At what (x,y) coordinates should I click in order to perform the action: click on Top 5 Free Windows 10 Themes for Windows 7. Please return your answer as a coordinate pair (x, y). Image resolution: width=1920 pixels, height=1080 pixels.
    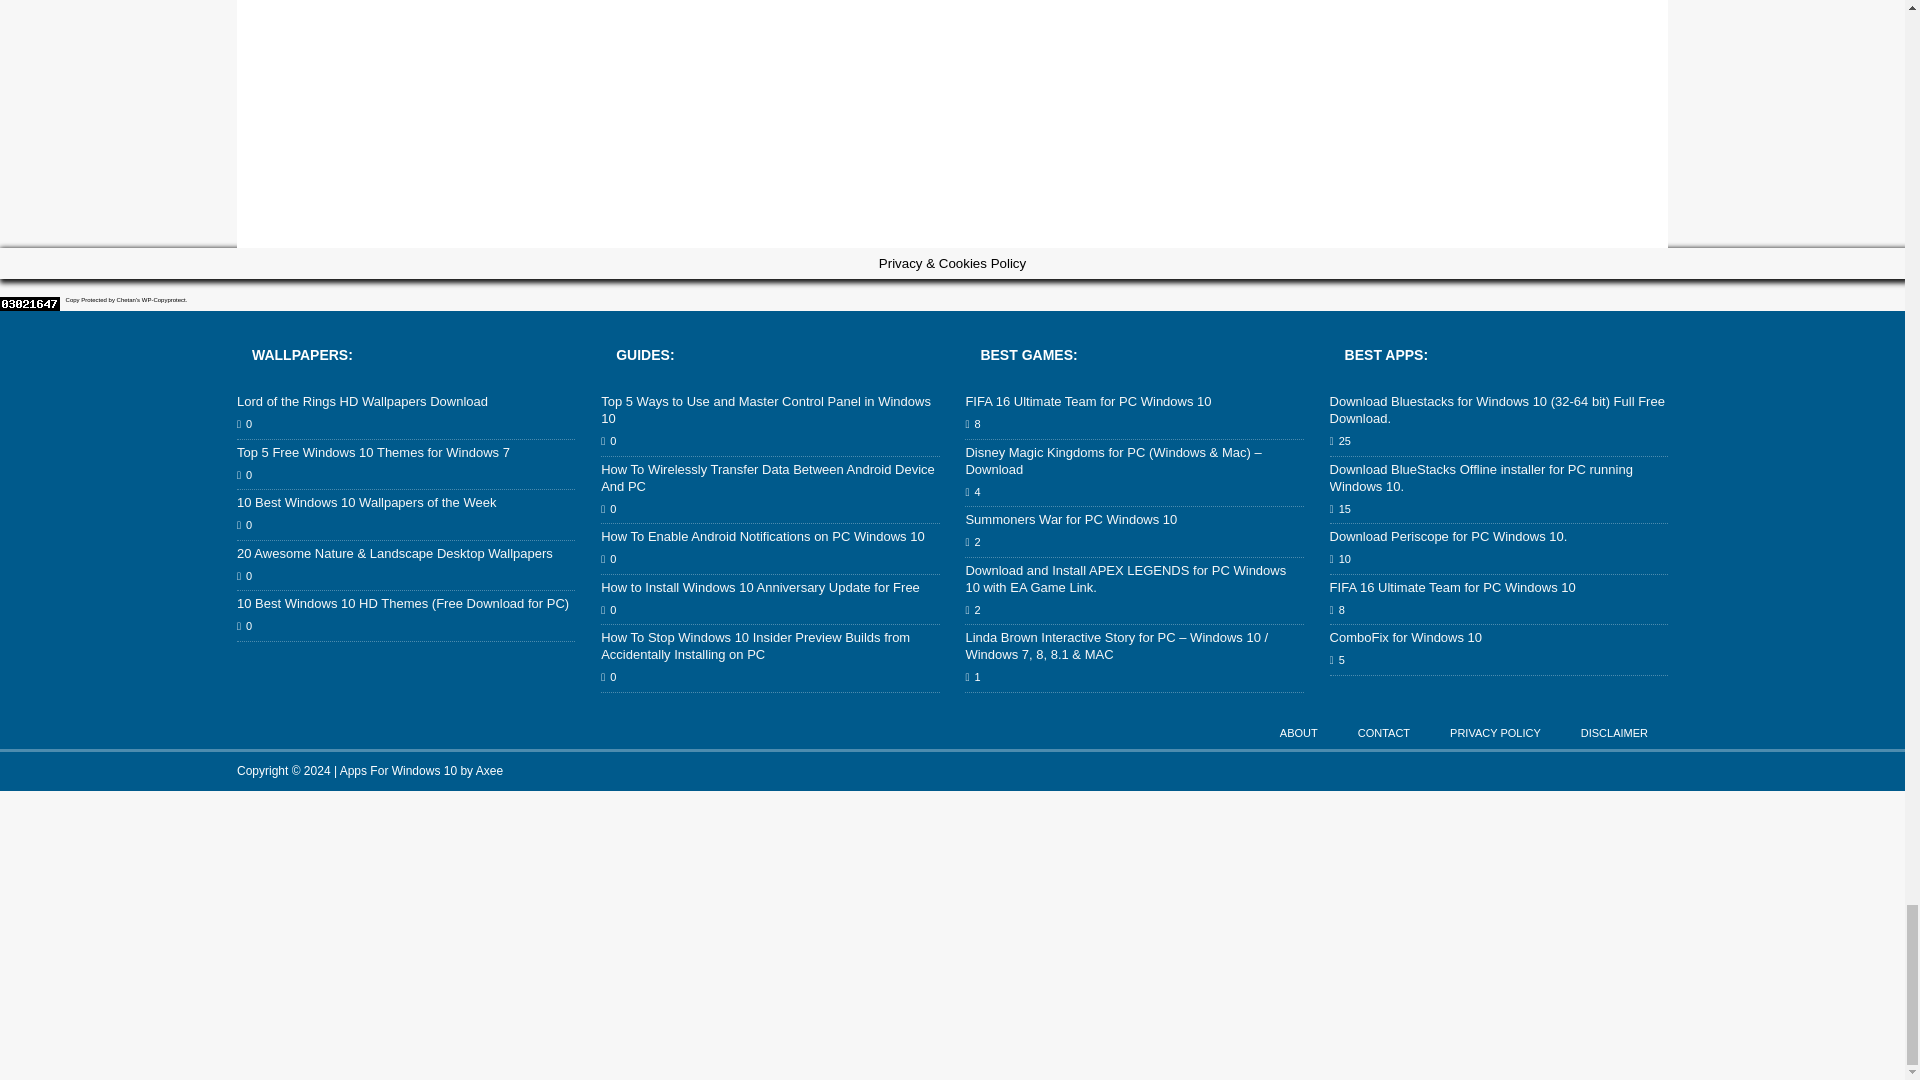
    Looking at the image, I should click on (373, 452).